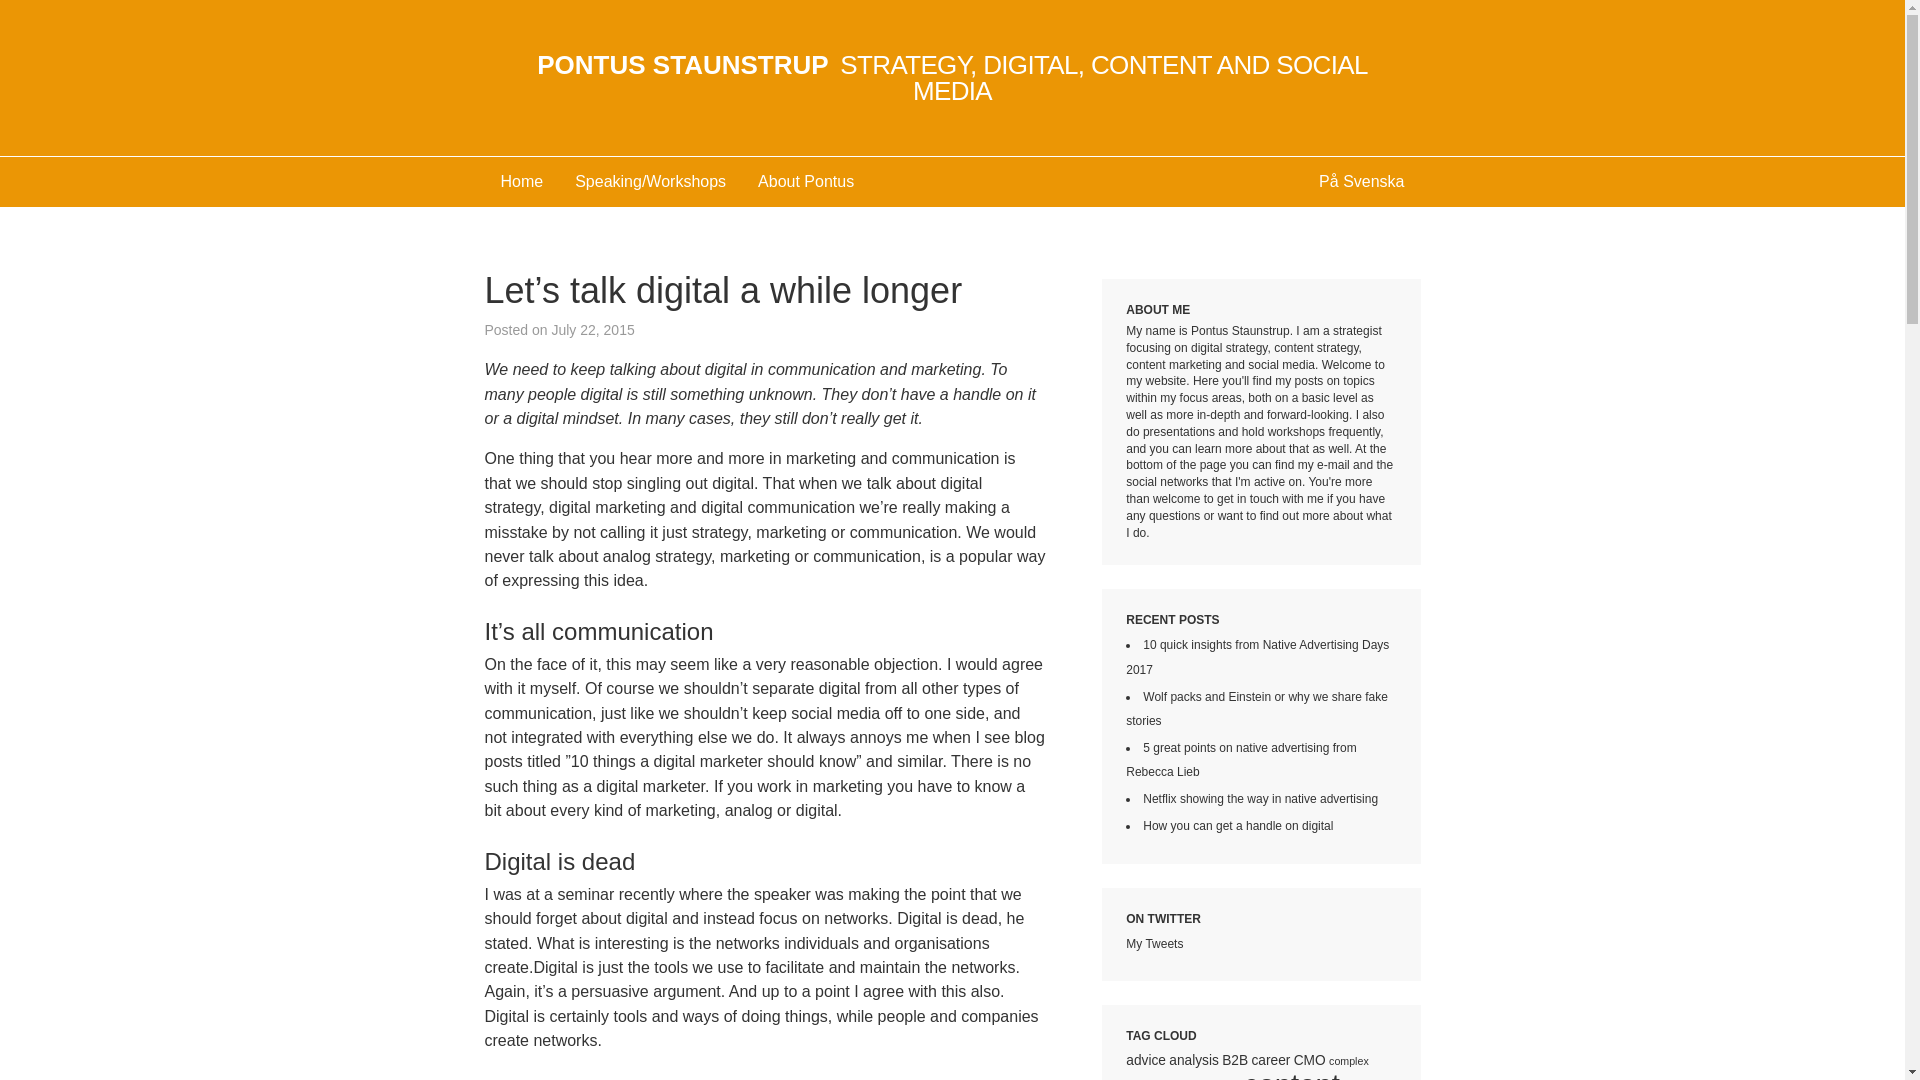 The height and width of the screenshot is (1080, 1920). Describe the element at coordinates (1246, 1068) in the screenshot. I see `complex content` at that location.